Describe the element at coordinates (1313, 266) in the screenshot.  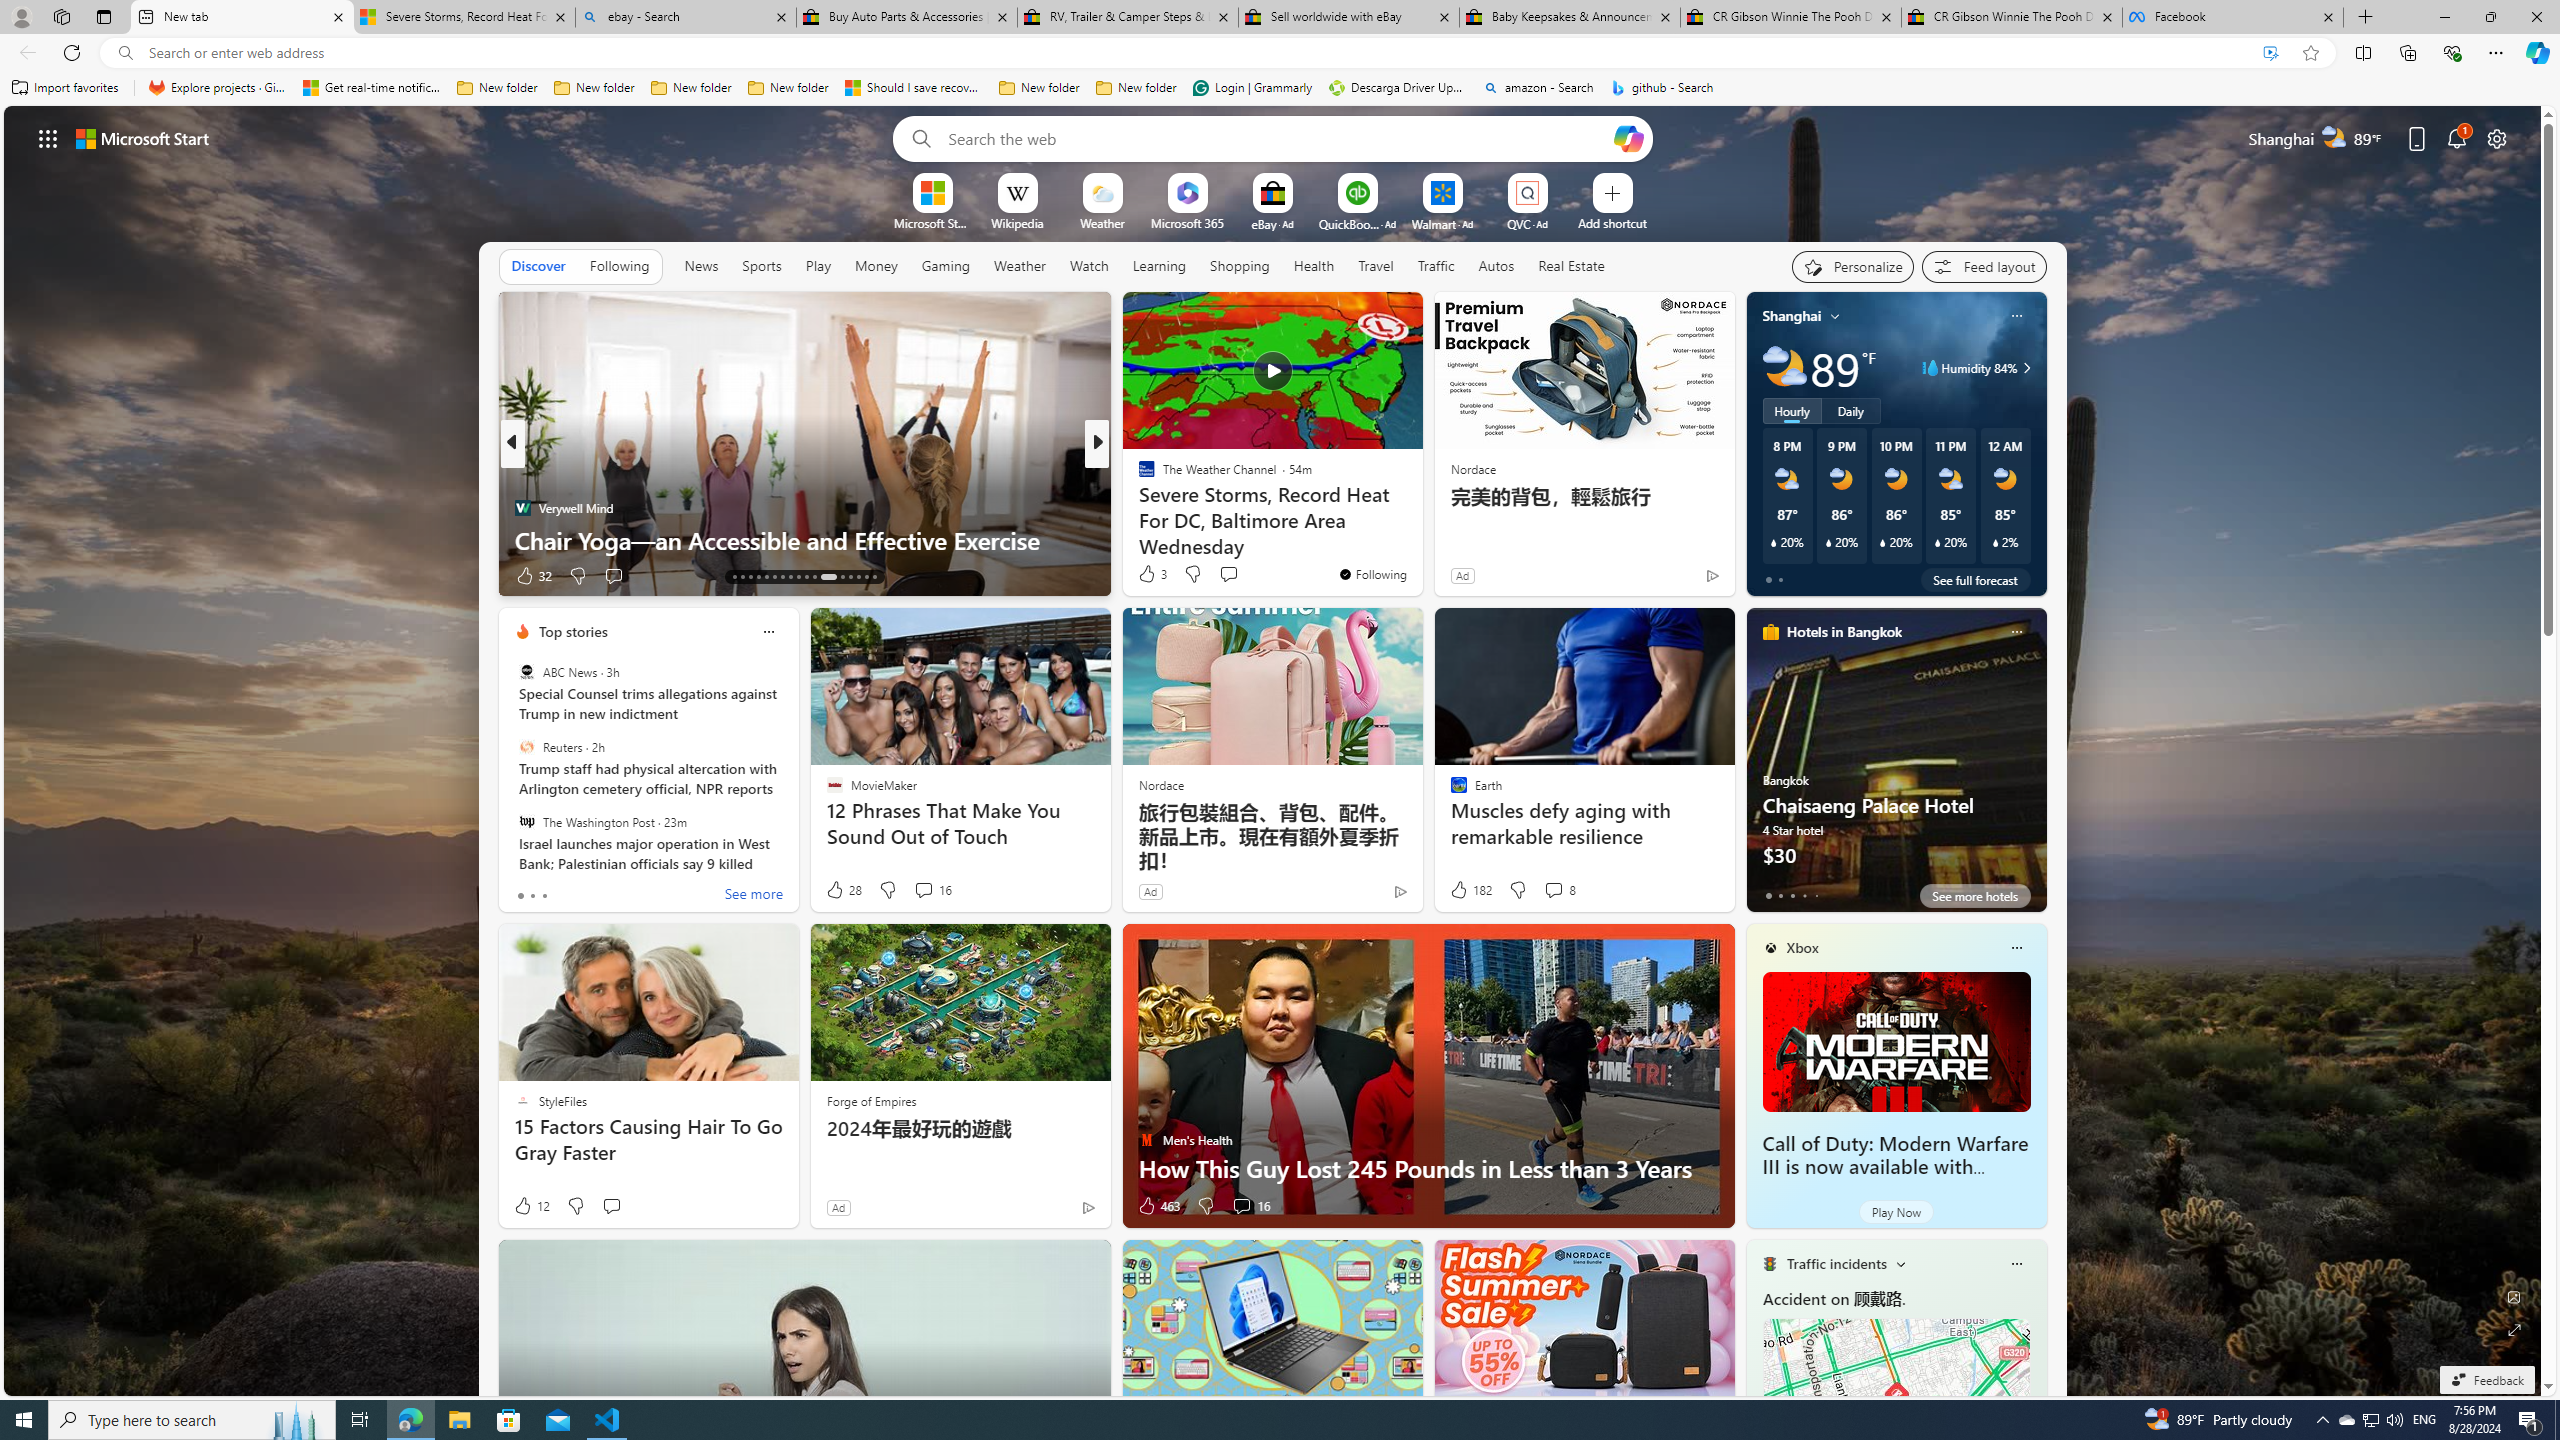
I see `Health` at that location.